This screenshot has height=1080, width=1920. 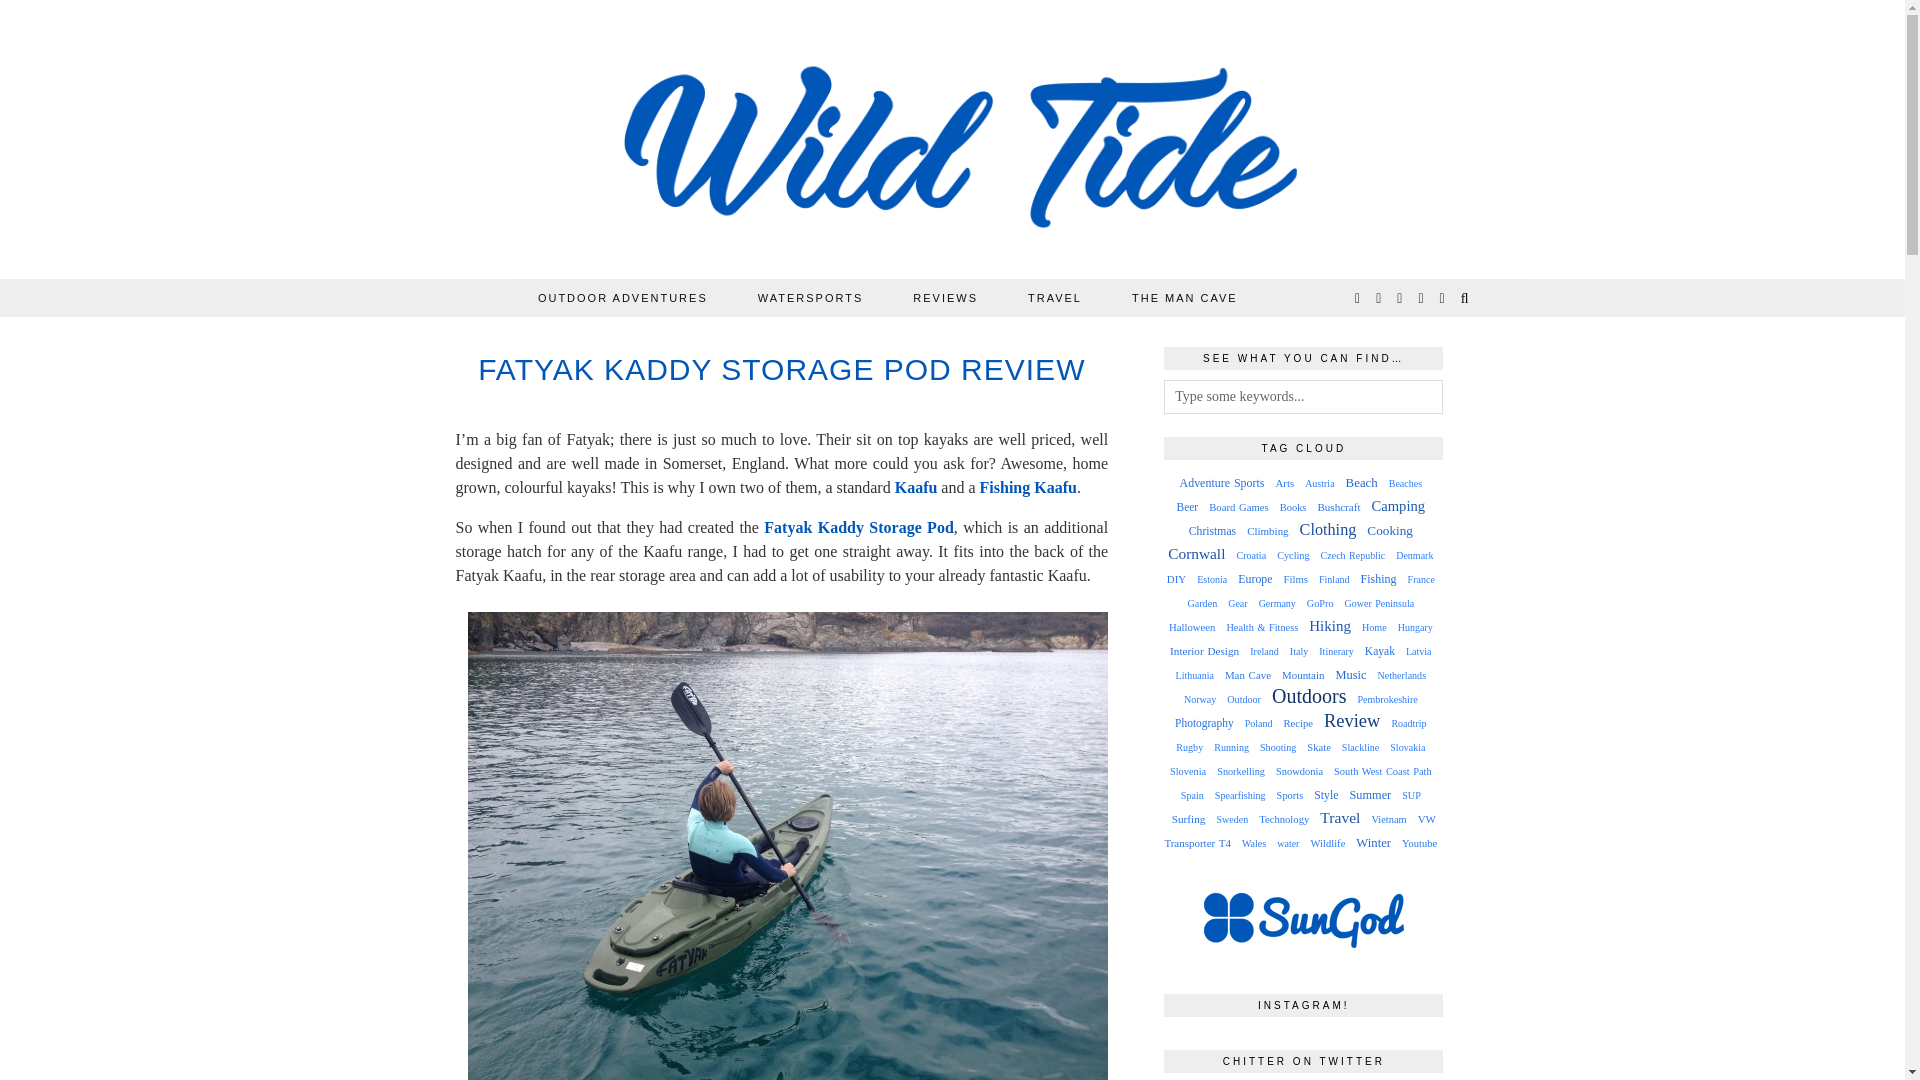 I want to click on instagram, so click(x=1379, y=298).